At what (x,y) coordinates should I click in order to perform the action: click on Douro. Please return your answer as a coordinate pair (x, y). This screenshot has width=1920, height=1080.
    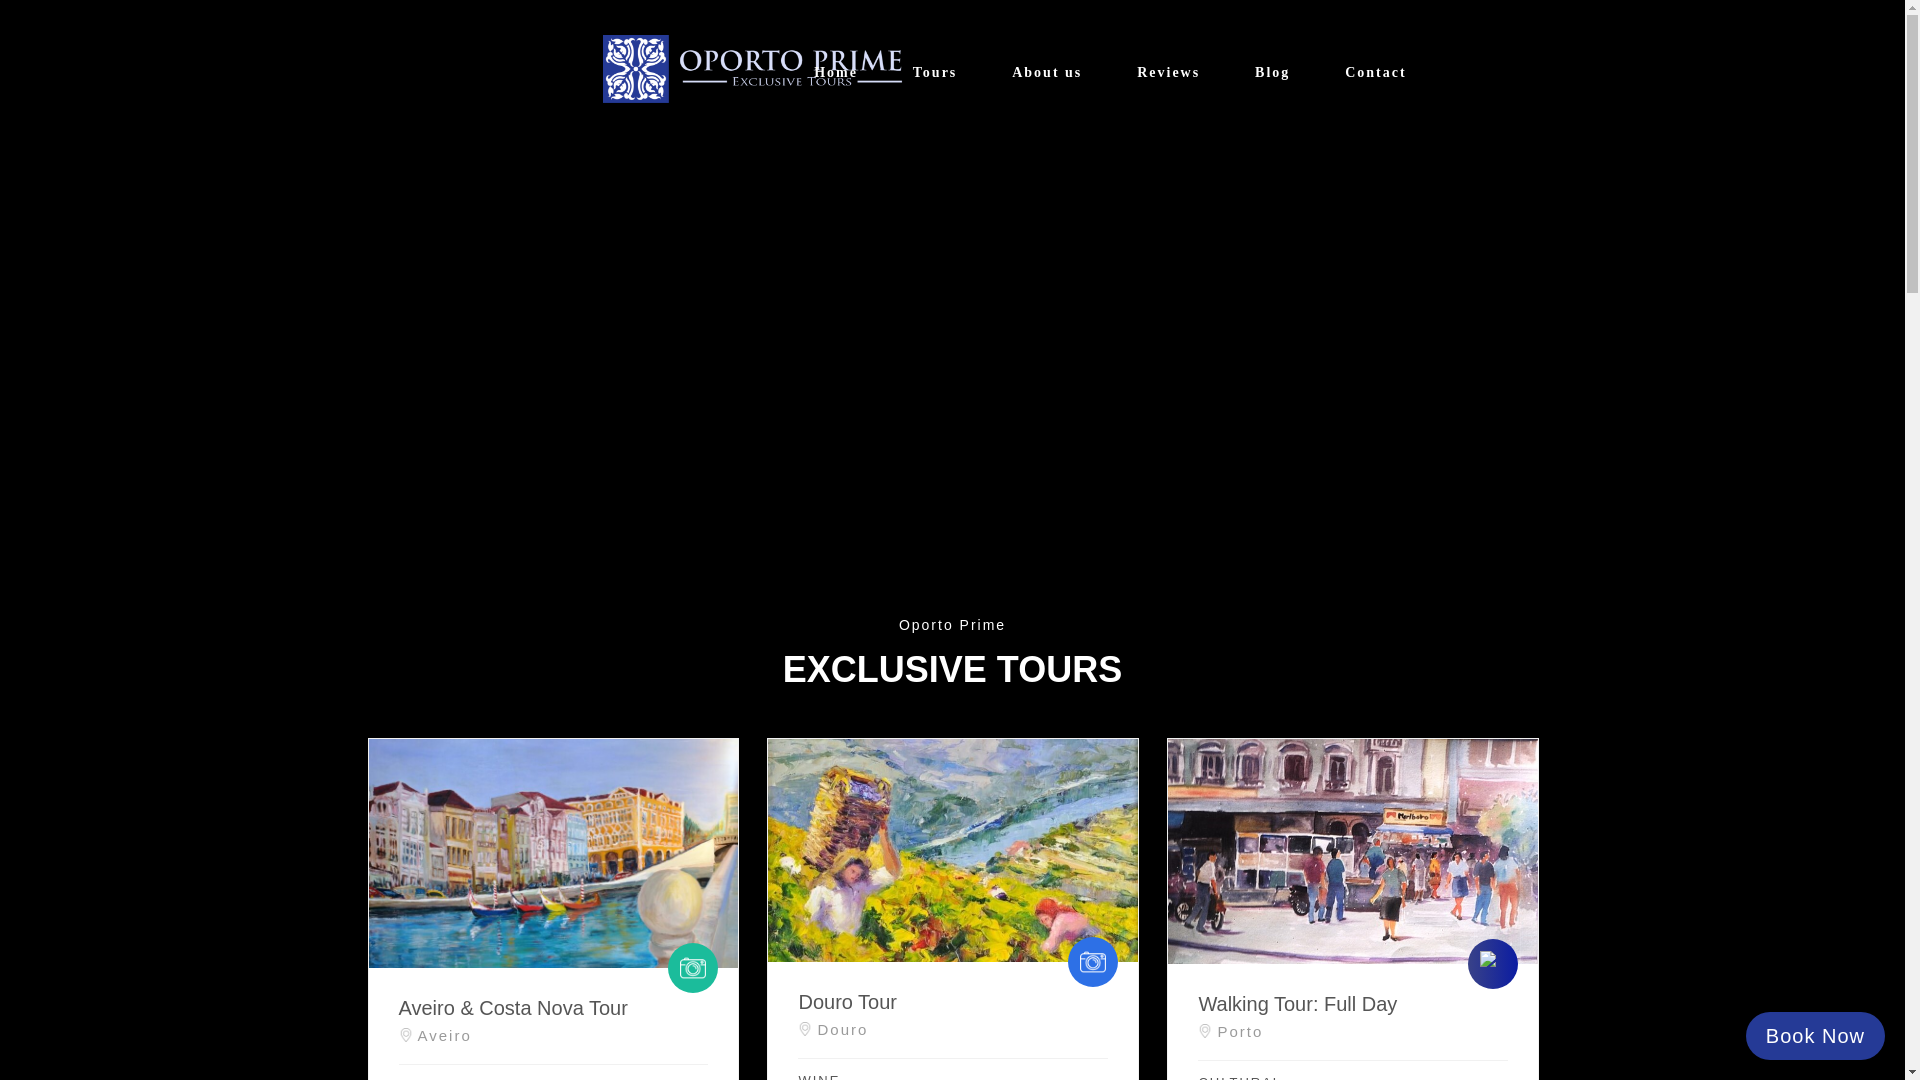
    Looking at the image, I should click on (952, 1024).